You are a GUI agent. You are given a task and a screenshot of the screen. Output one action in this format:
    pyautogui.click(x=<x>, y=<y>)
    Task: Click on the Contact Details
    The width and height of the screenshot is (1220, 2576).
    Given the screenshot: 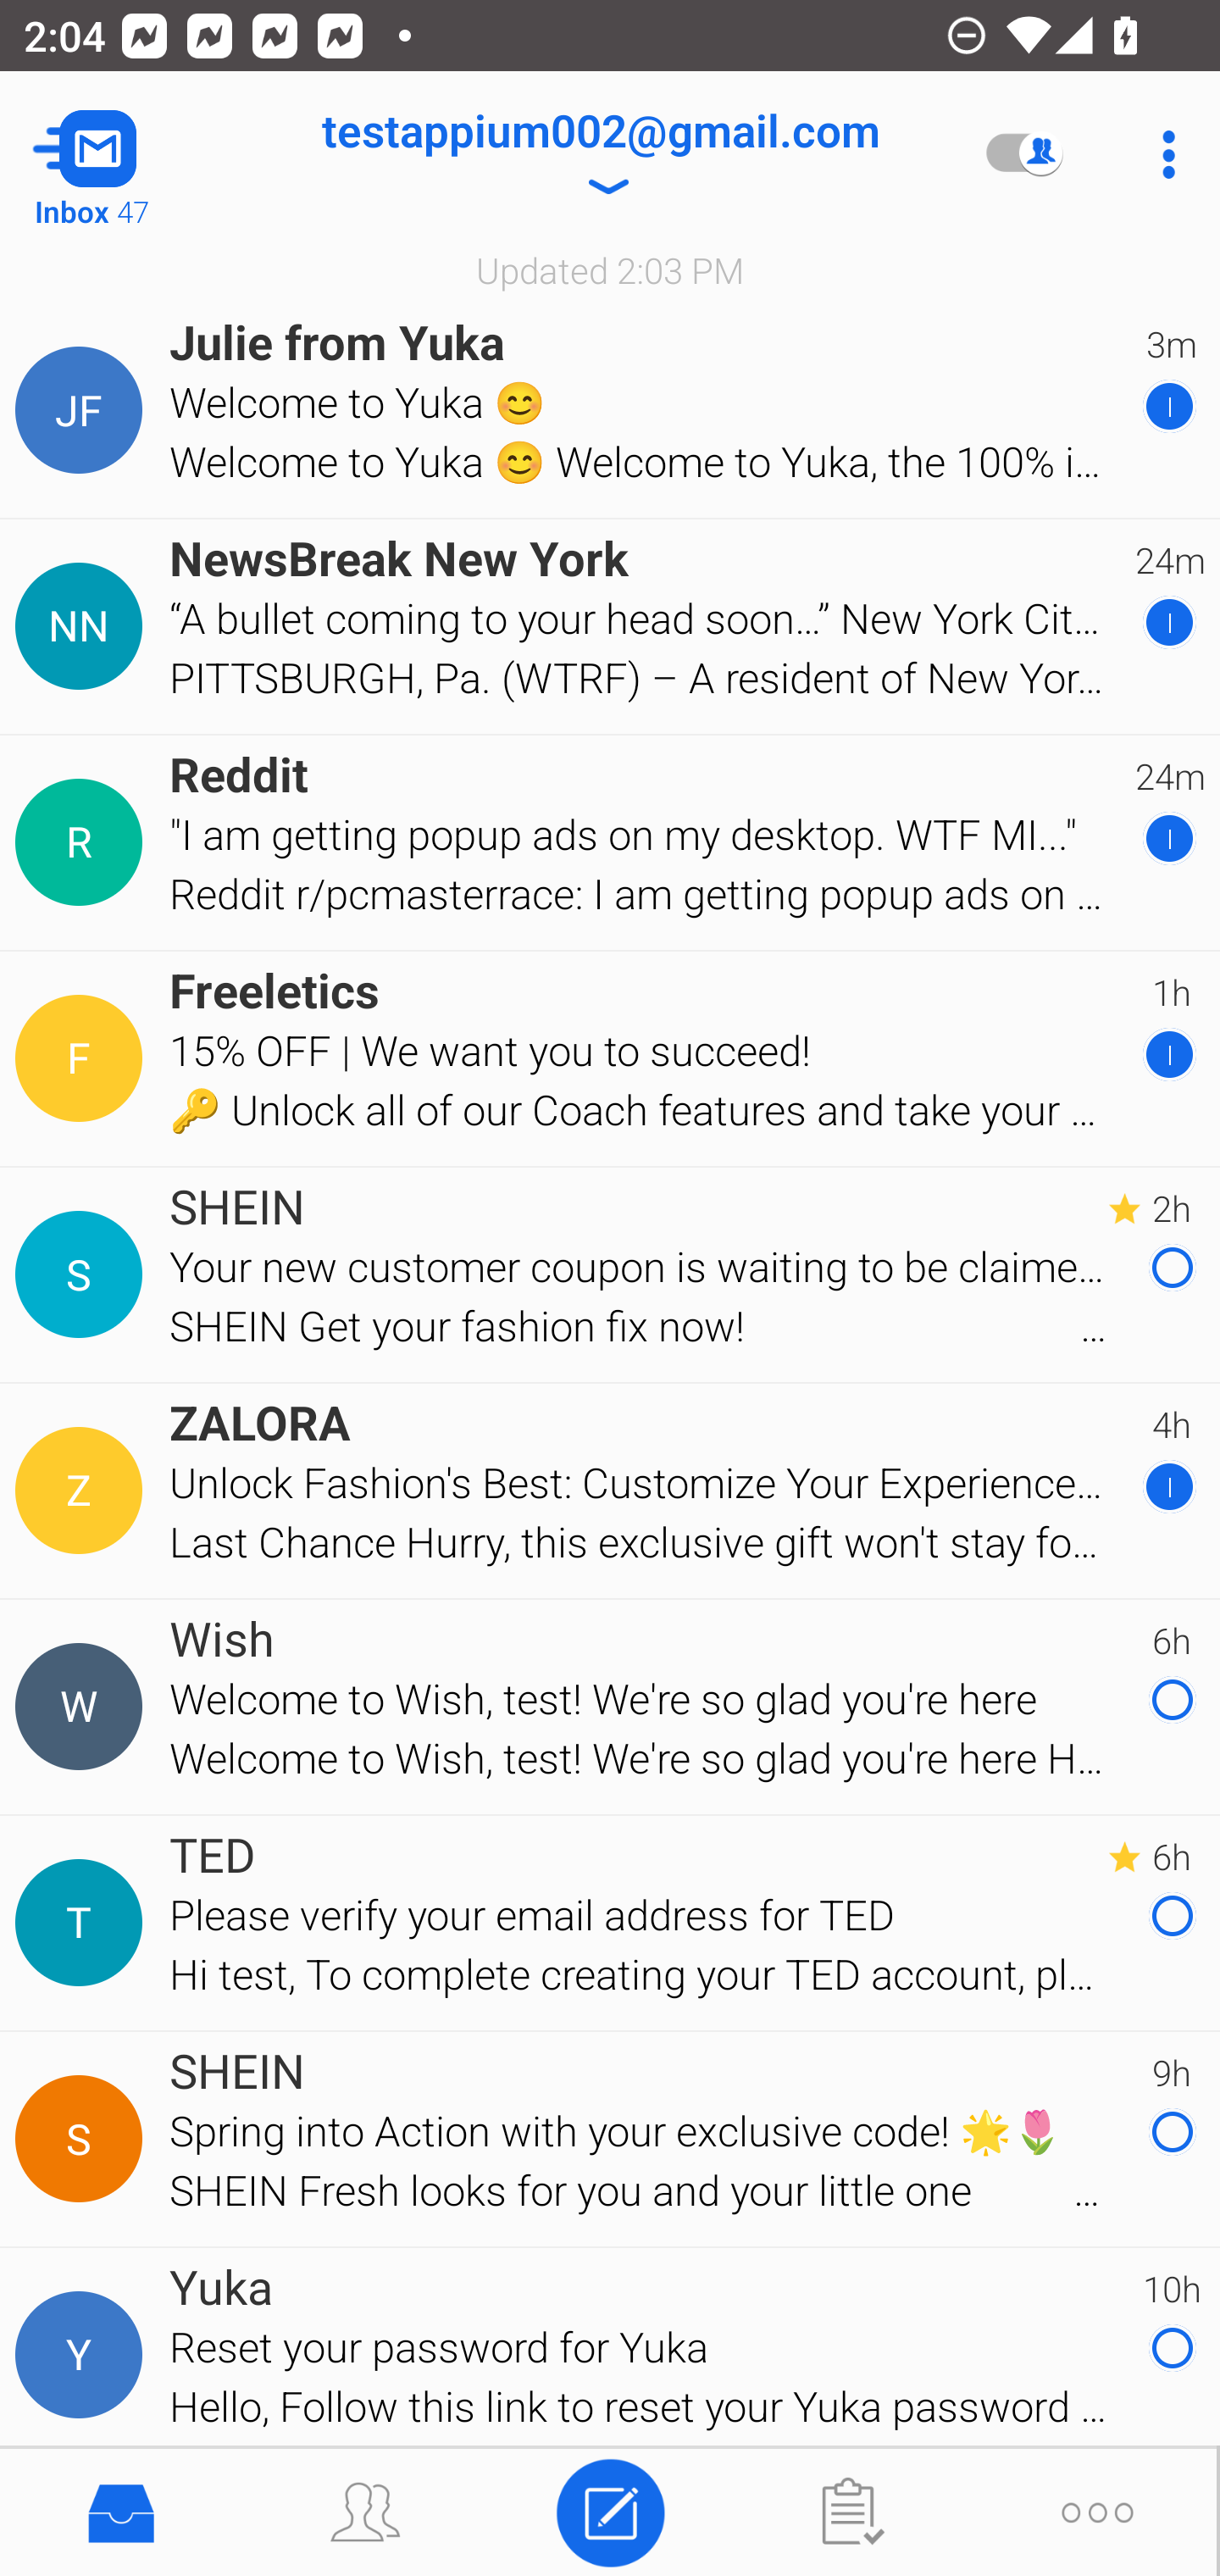 What is the action you would take?
    pyautogui.click(x=83, y=2356)
    